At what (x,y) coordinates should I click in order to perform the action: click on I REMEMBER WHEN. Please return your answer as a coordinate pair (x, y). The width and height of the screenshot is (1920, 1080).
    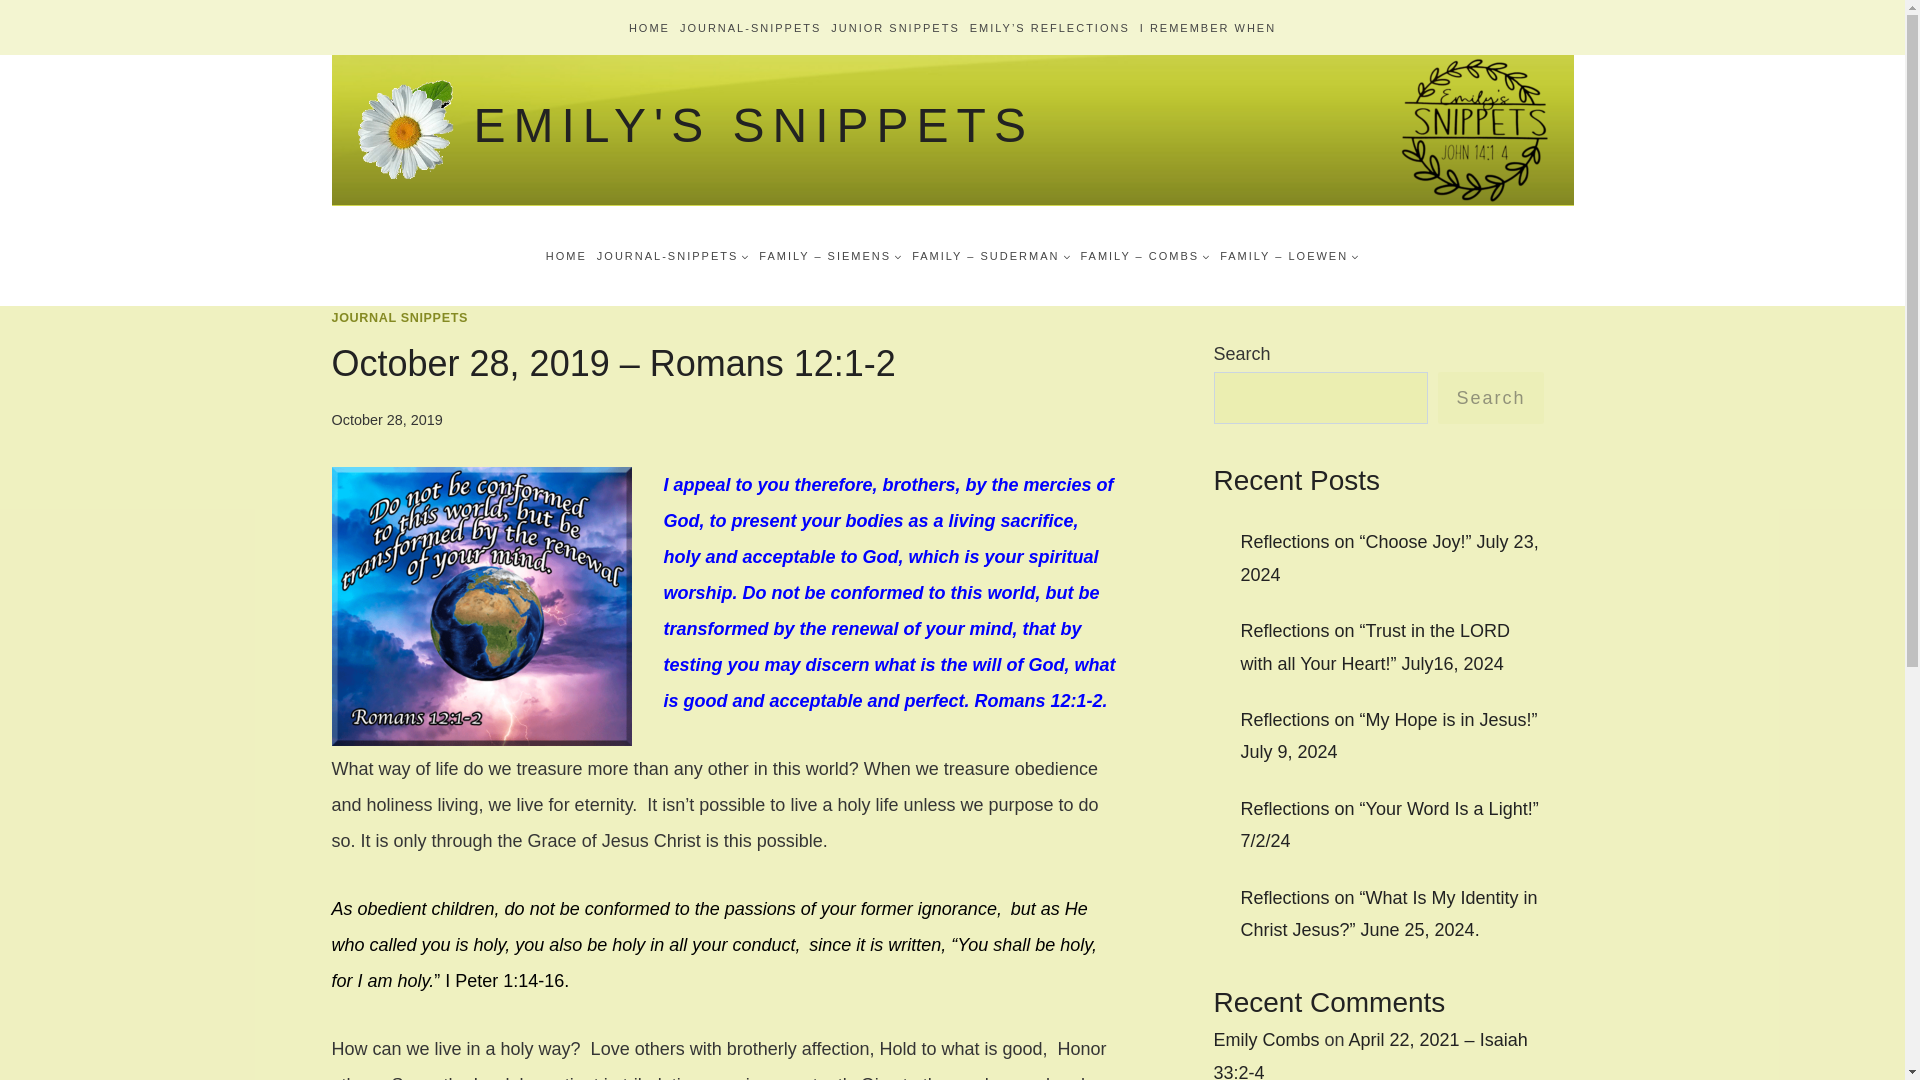
    Looking at the image, I should click on (1207, 27).